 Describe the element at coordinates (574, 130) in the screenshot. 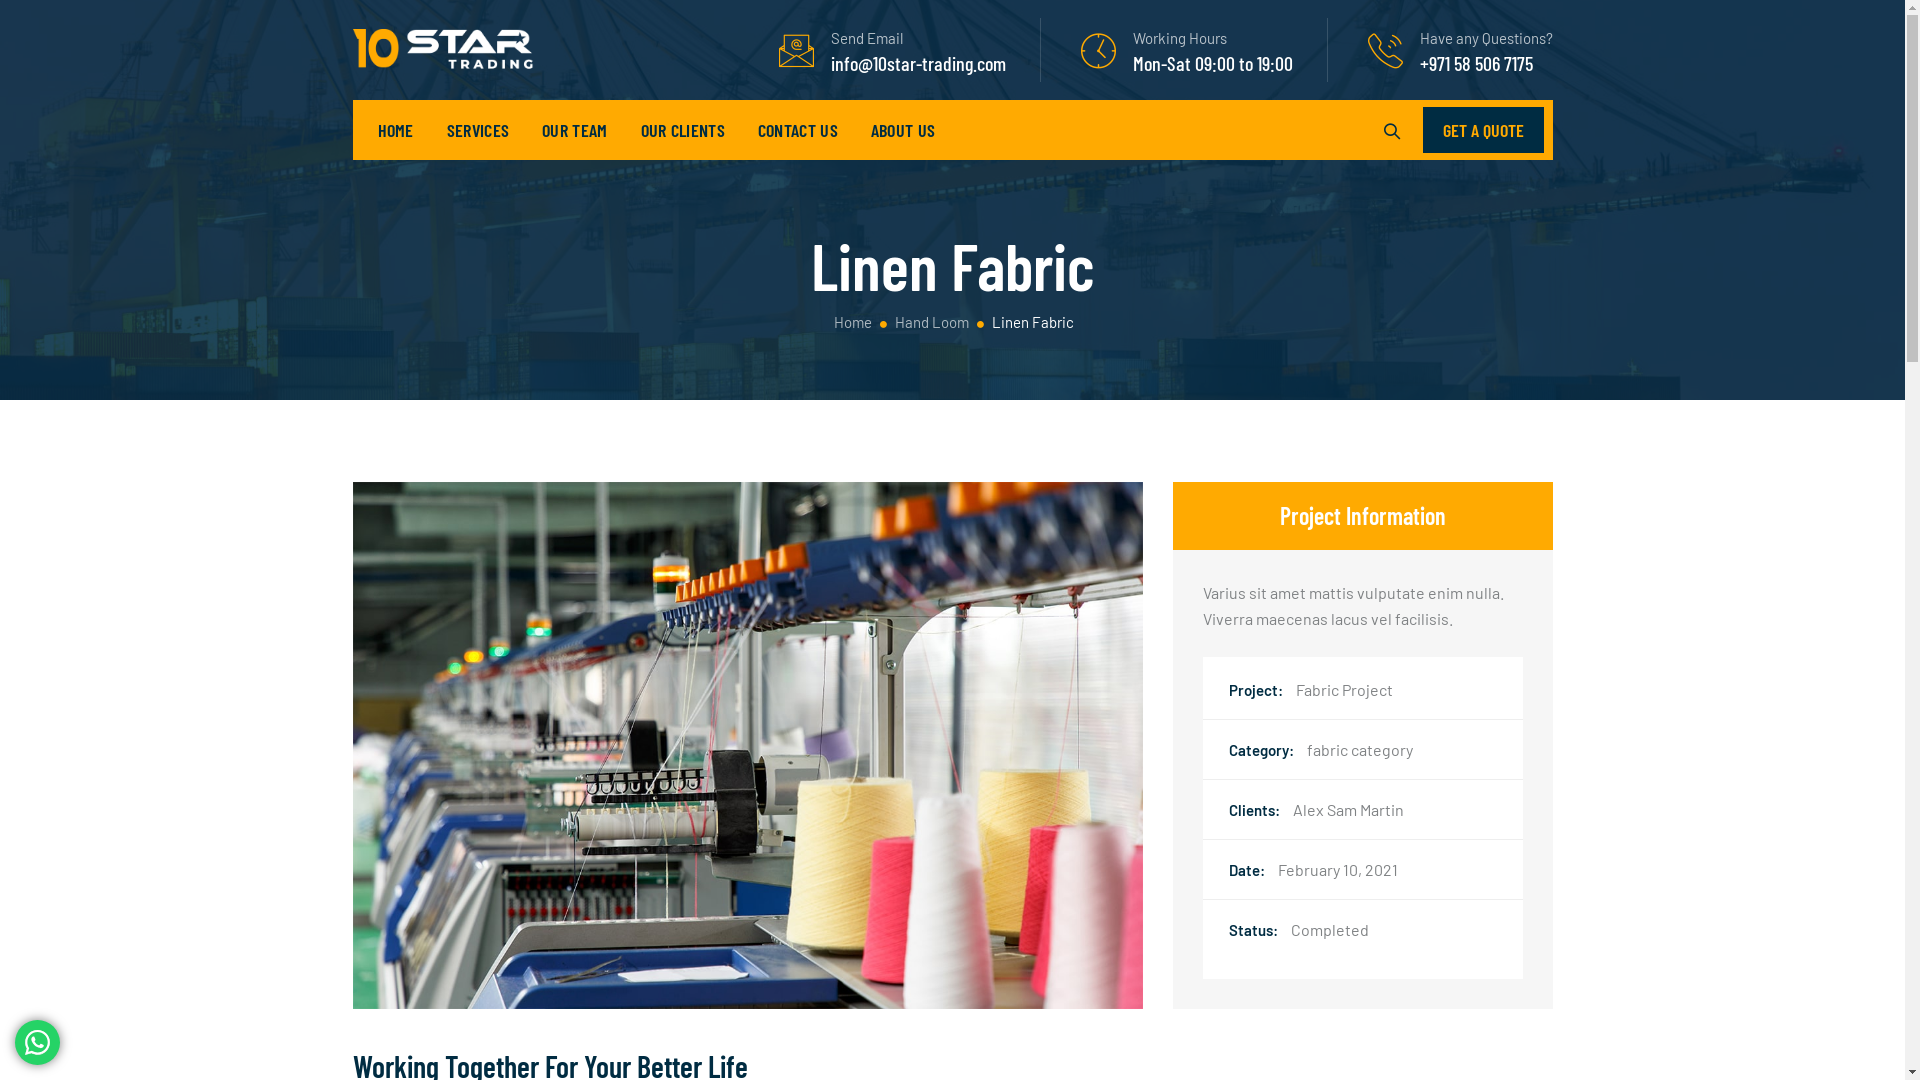

I see `OUR TEAM` at that location.